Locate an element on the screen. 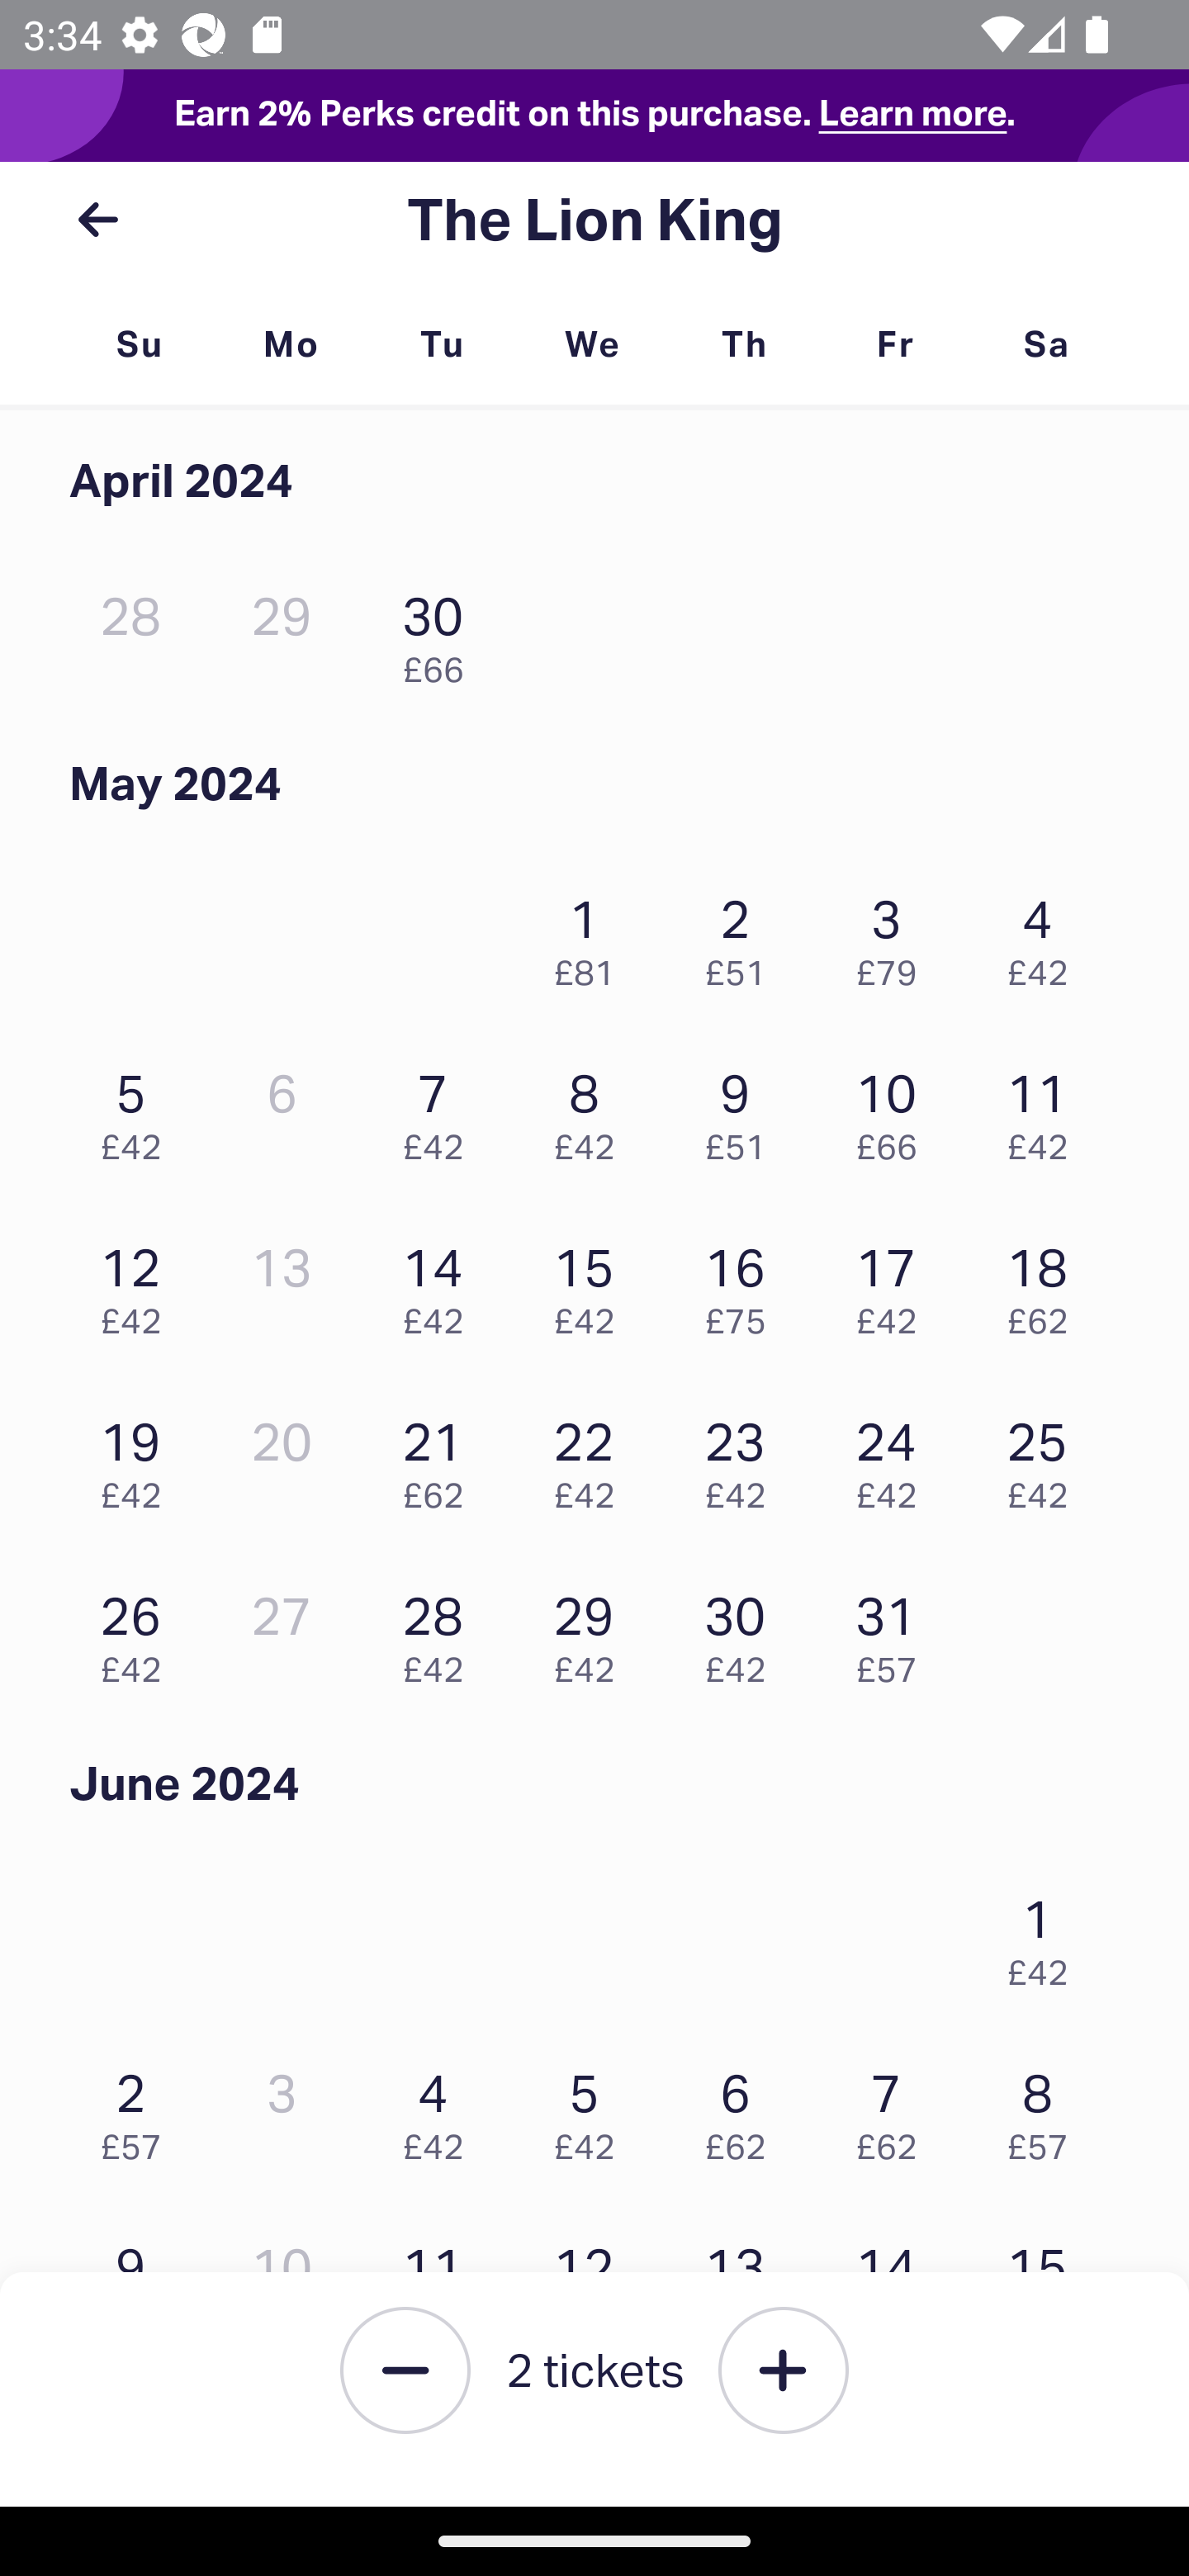 This screenshot has width=1189, height=2576. 30 £66 is located at coordinates (441, 632).